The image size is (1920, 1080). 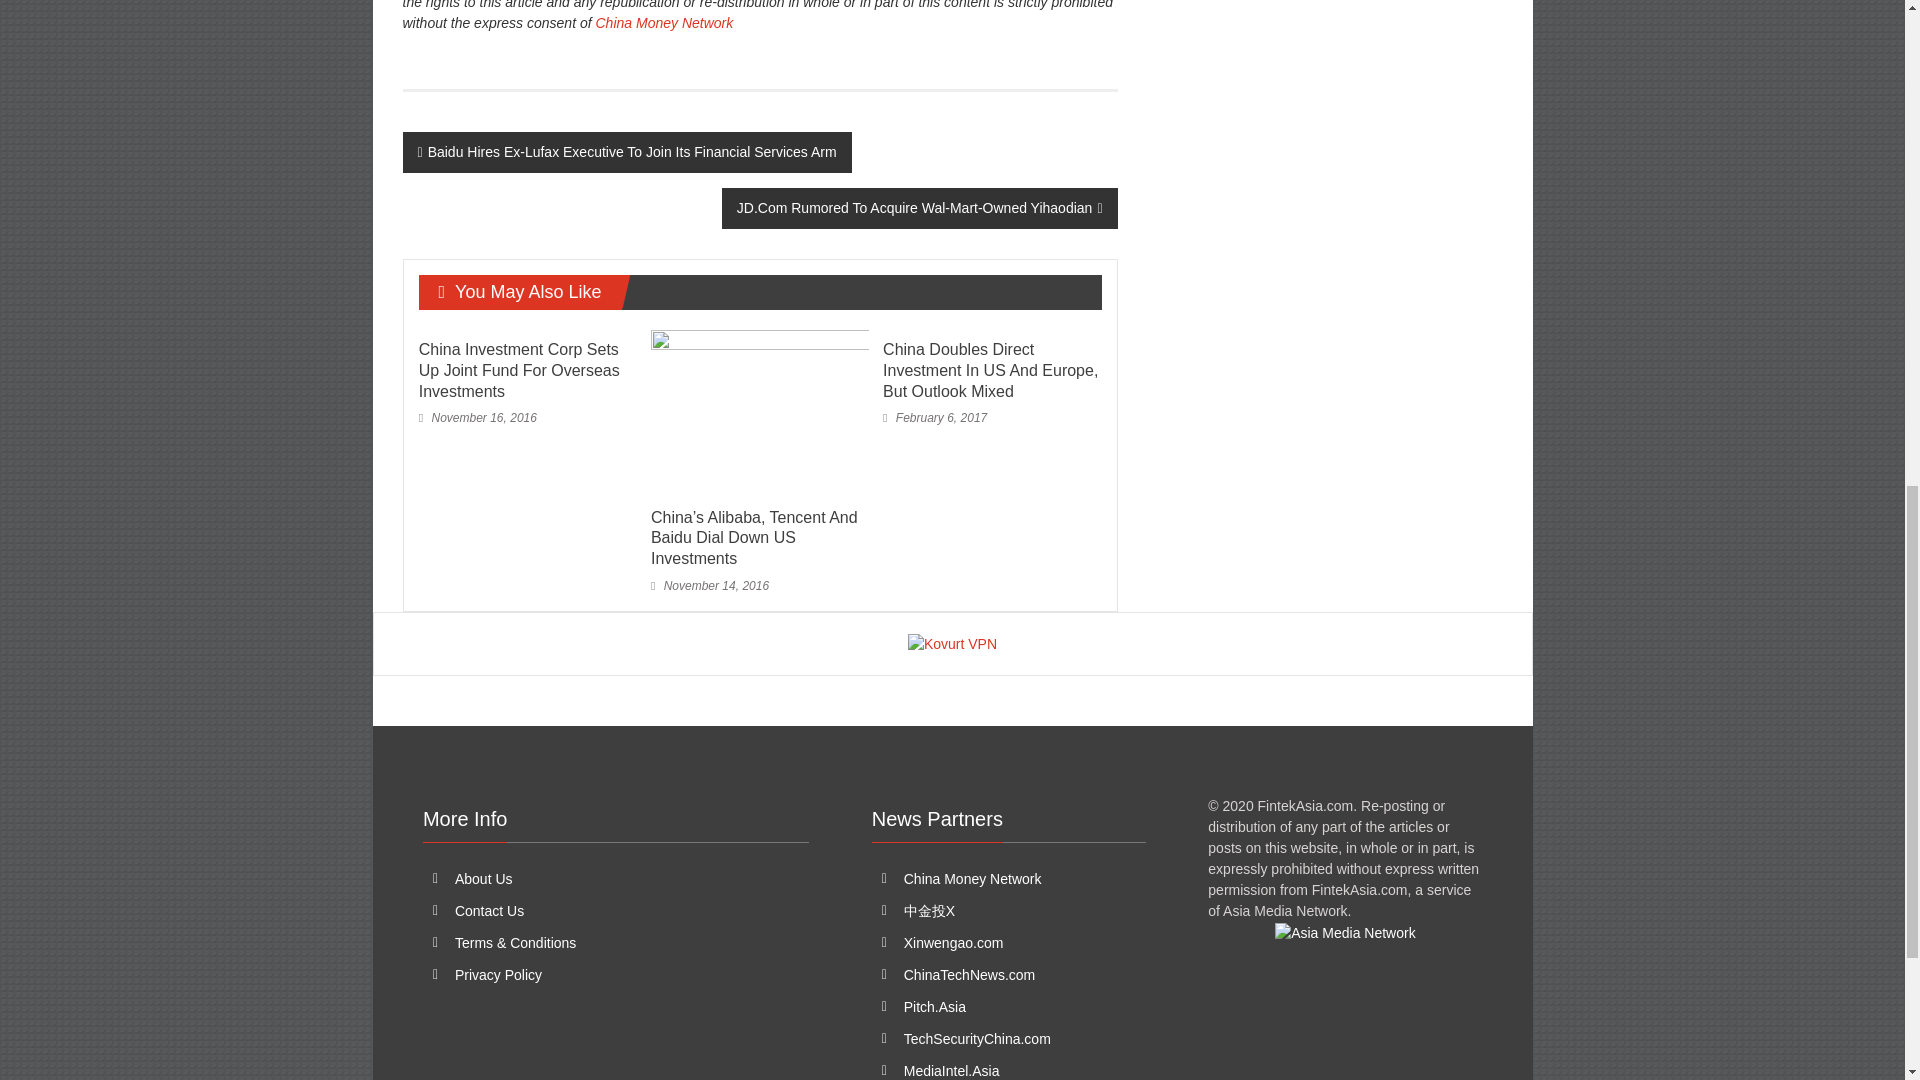 What do you see at coordinates (934, 418) in the screenshot?
I see `February 6, 2017` at bounding box center [934, 418].